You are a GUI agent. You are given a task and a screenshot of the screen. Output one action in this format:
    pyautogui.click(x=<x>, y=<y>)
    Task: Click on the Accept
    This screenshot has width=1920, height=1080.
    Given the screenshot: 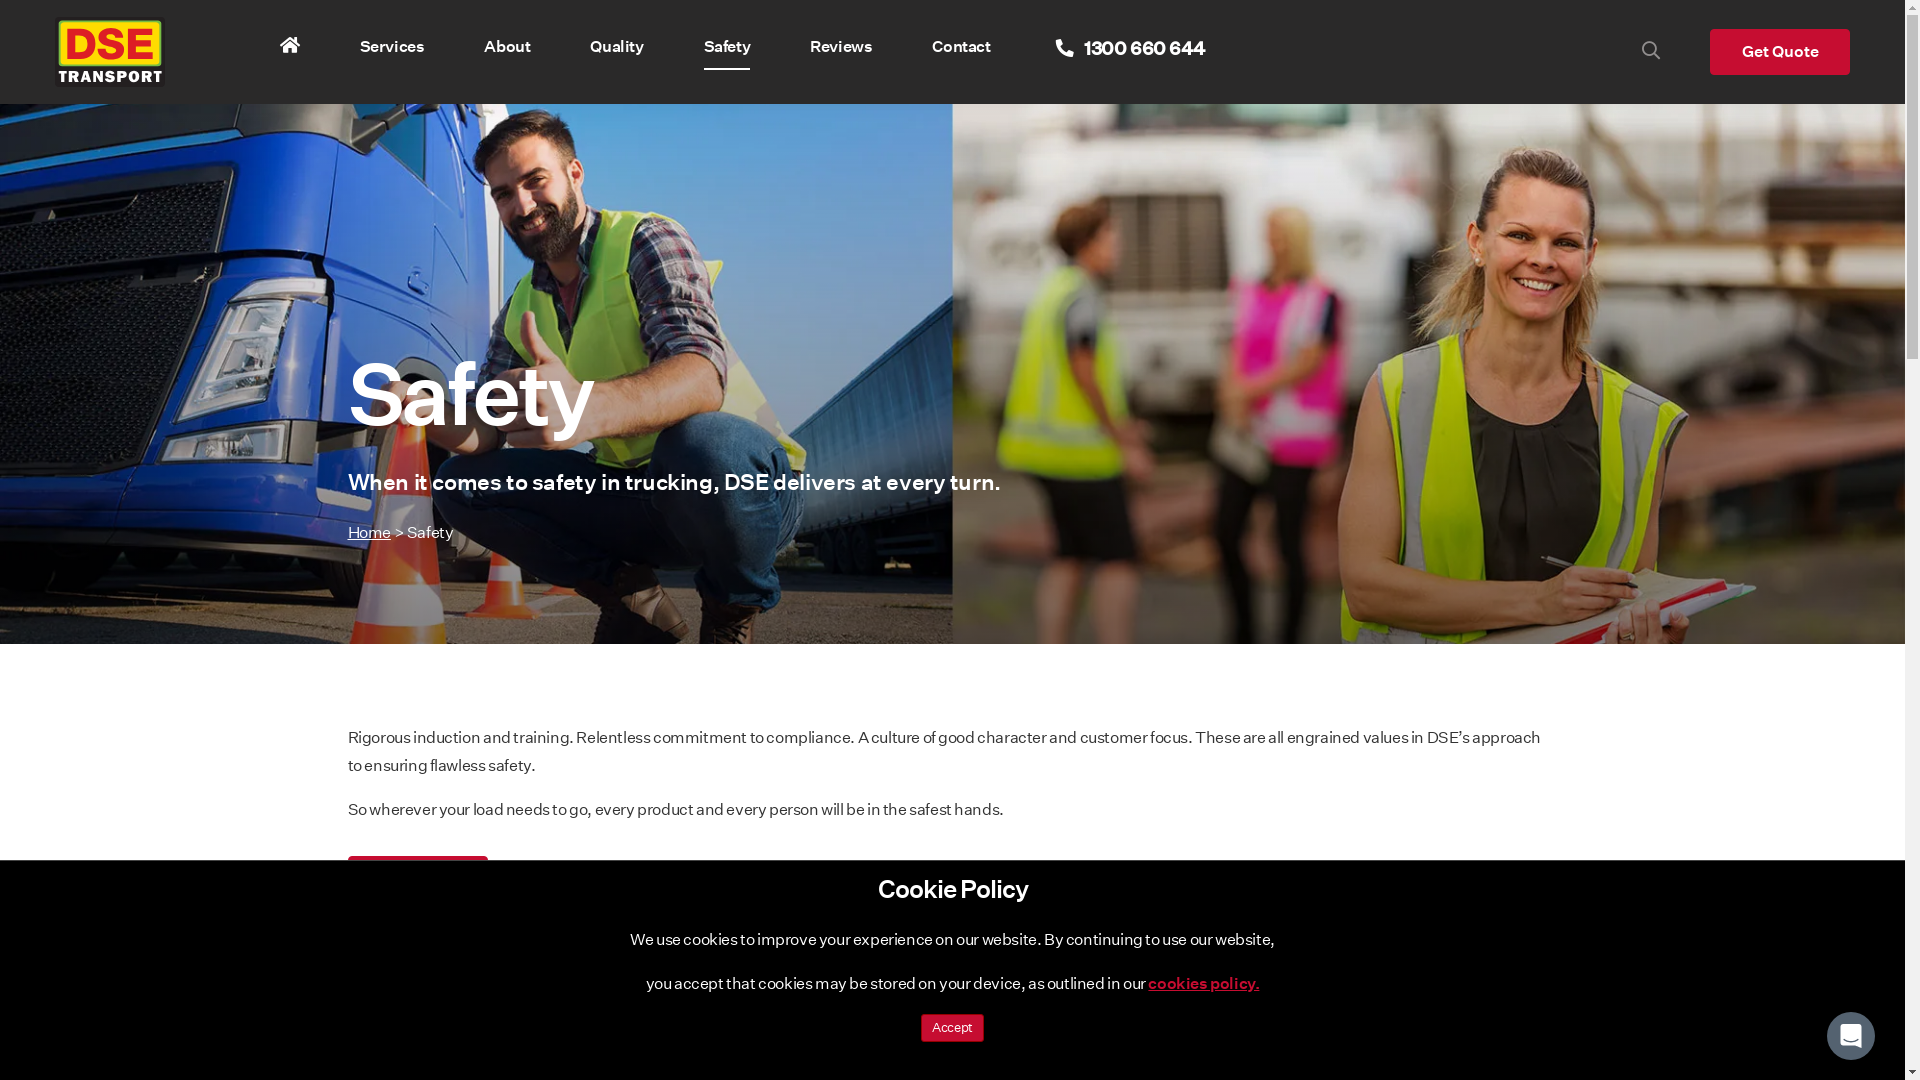 What is the action you would take?
    pyautogui.click(x=952, y=1028)
    